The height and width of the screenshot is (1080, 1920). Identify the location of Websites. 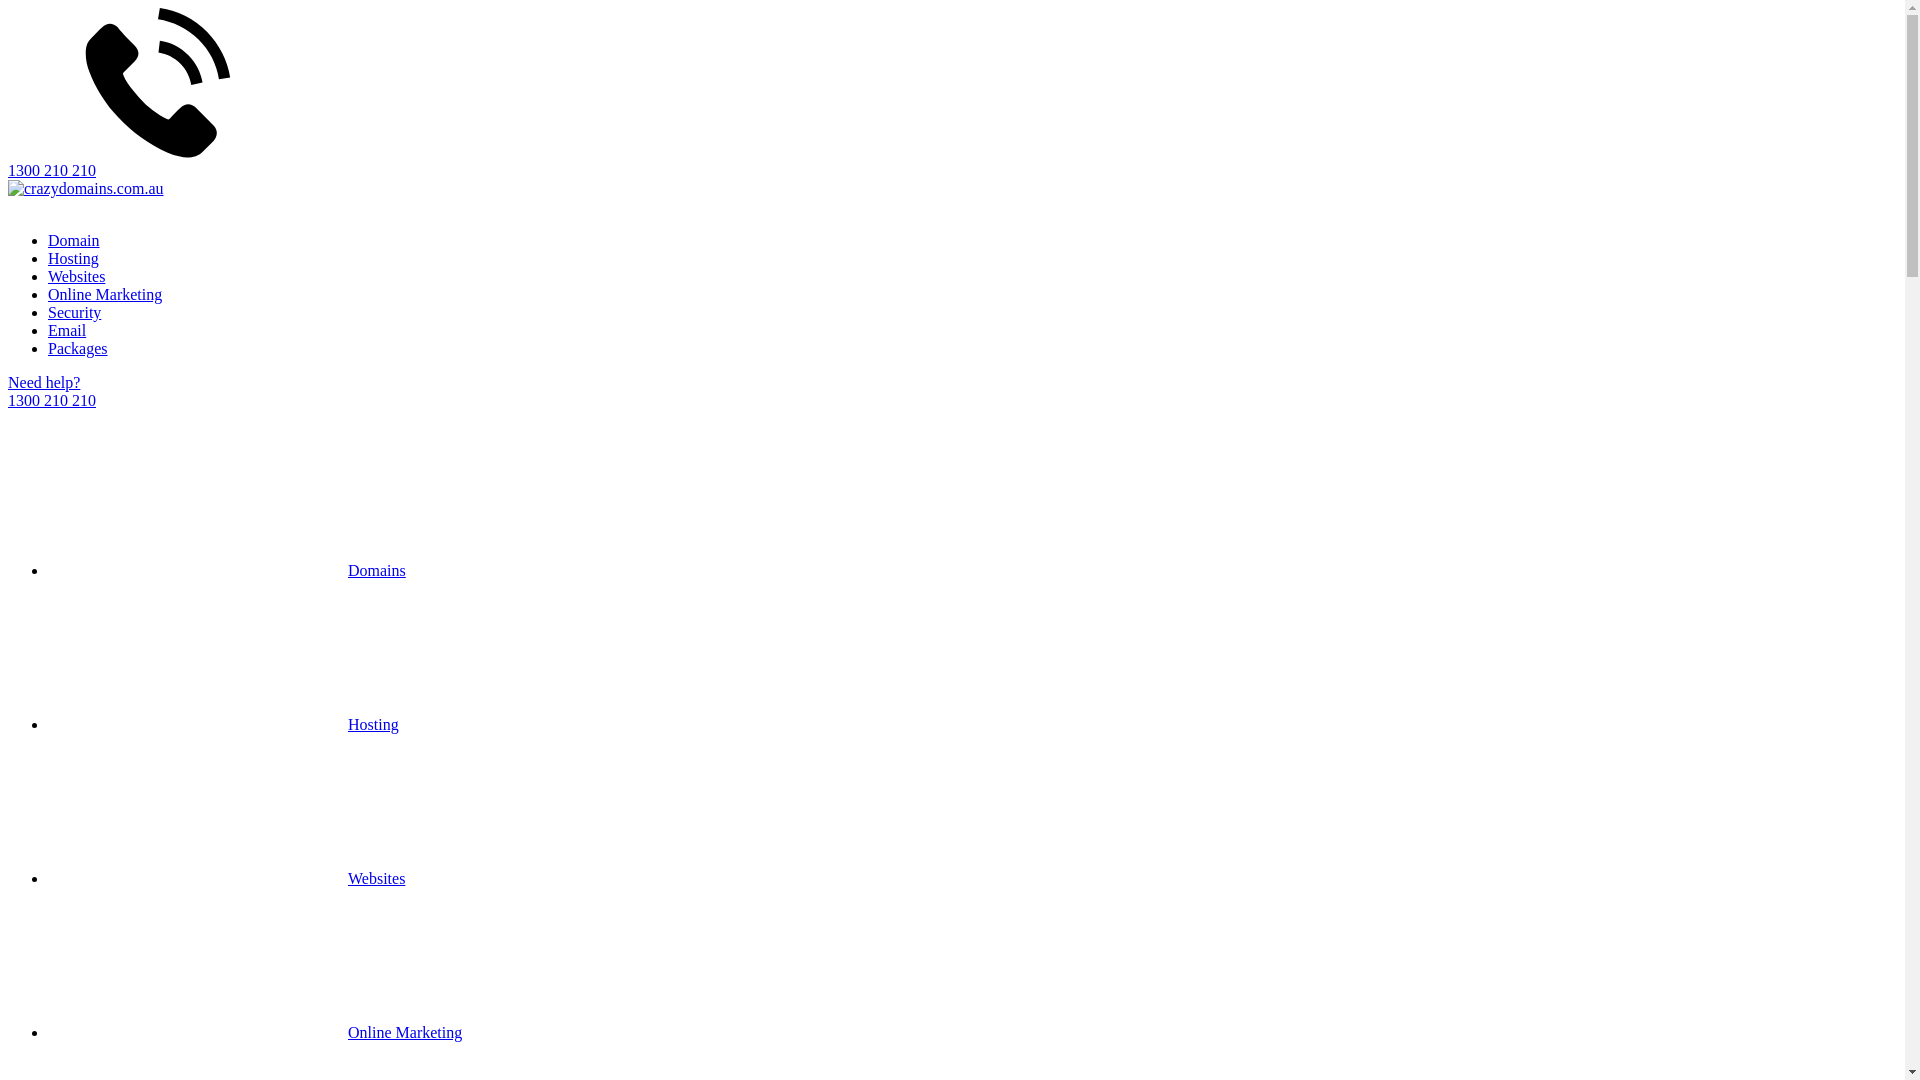
(226, 878).